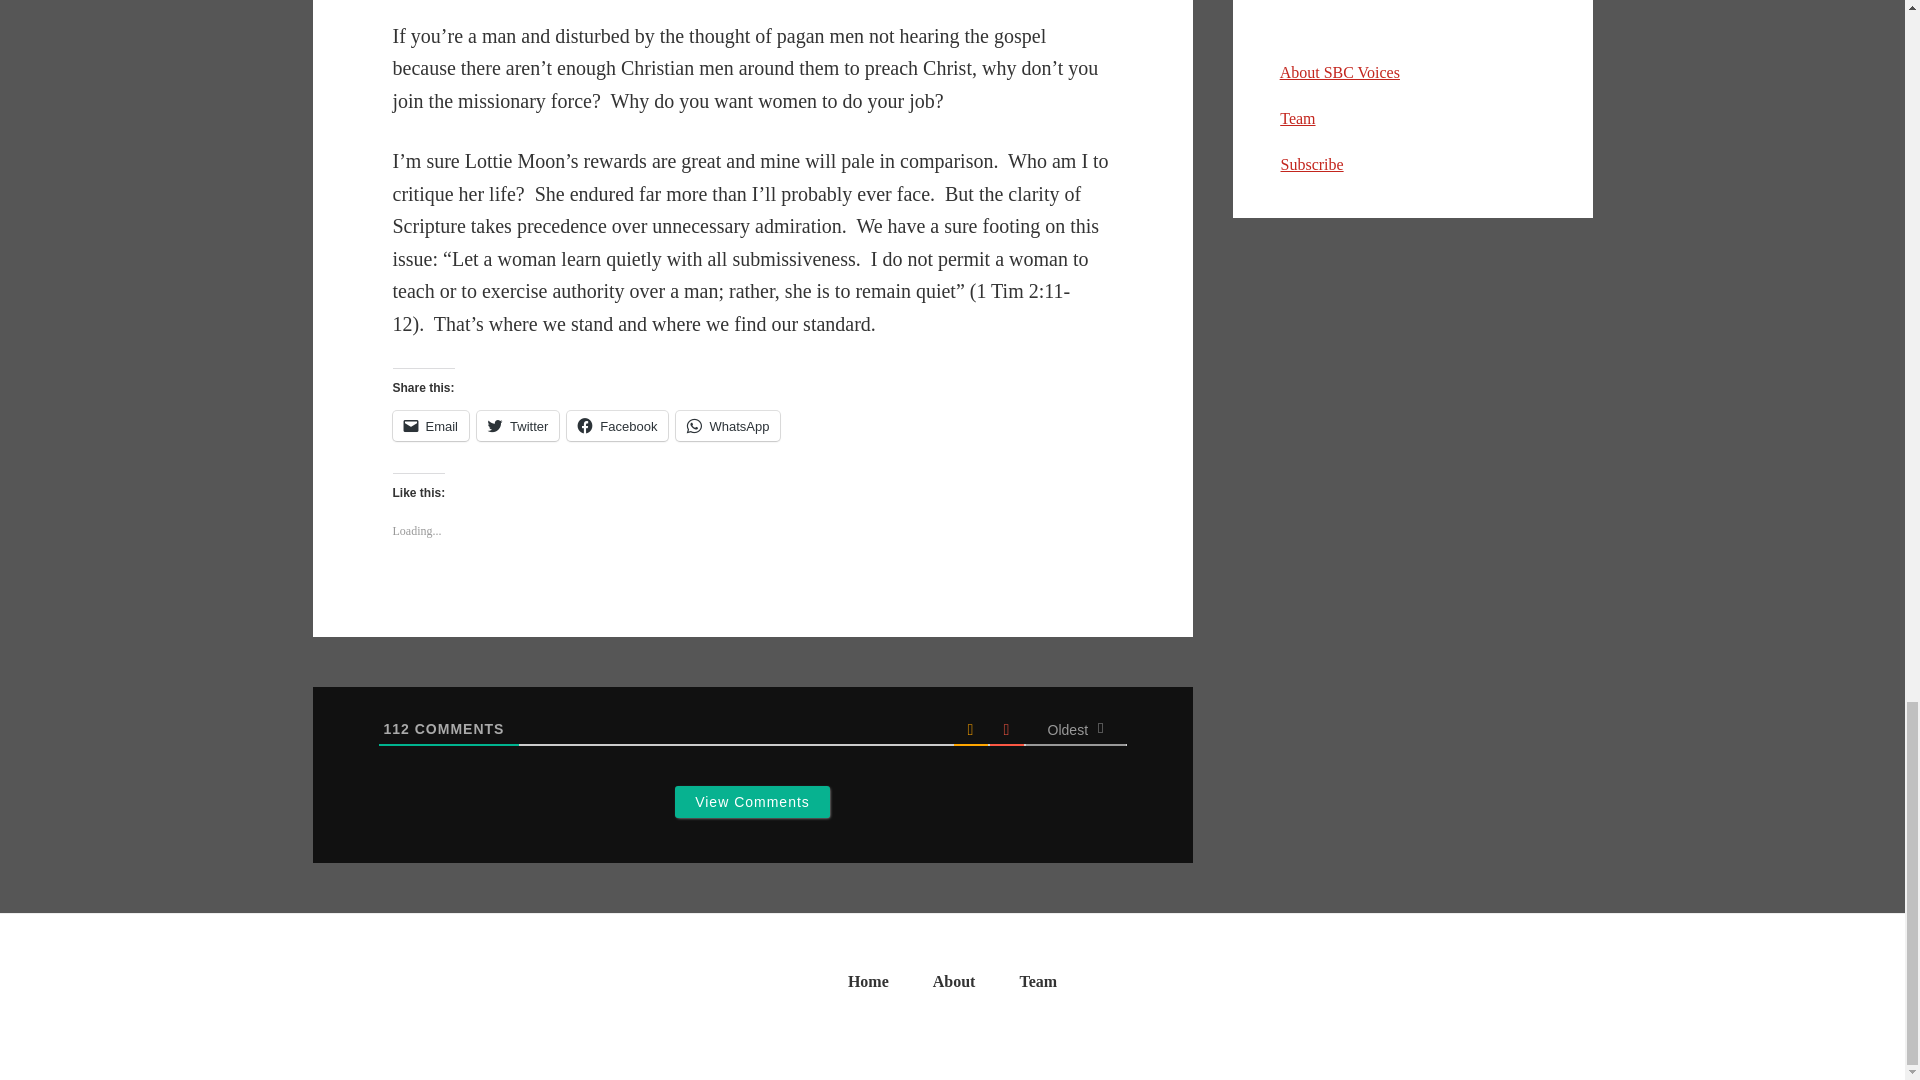 The width and height of the screenshot is (1920, 1080). Describe the element at coordinates (430, 426) in the screenshot. I see `Email` at that location.